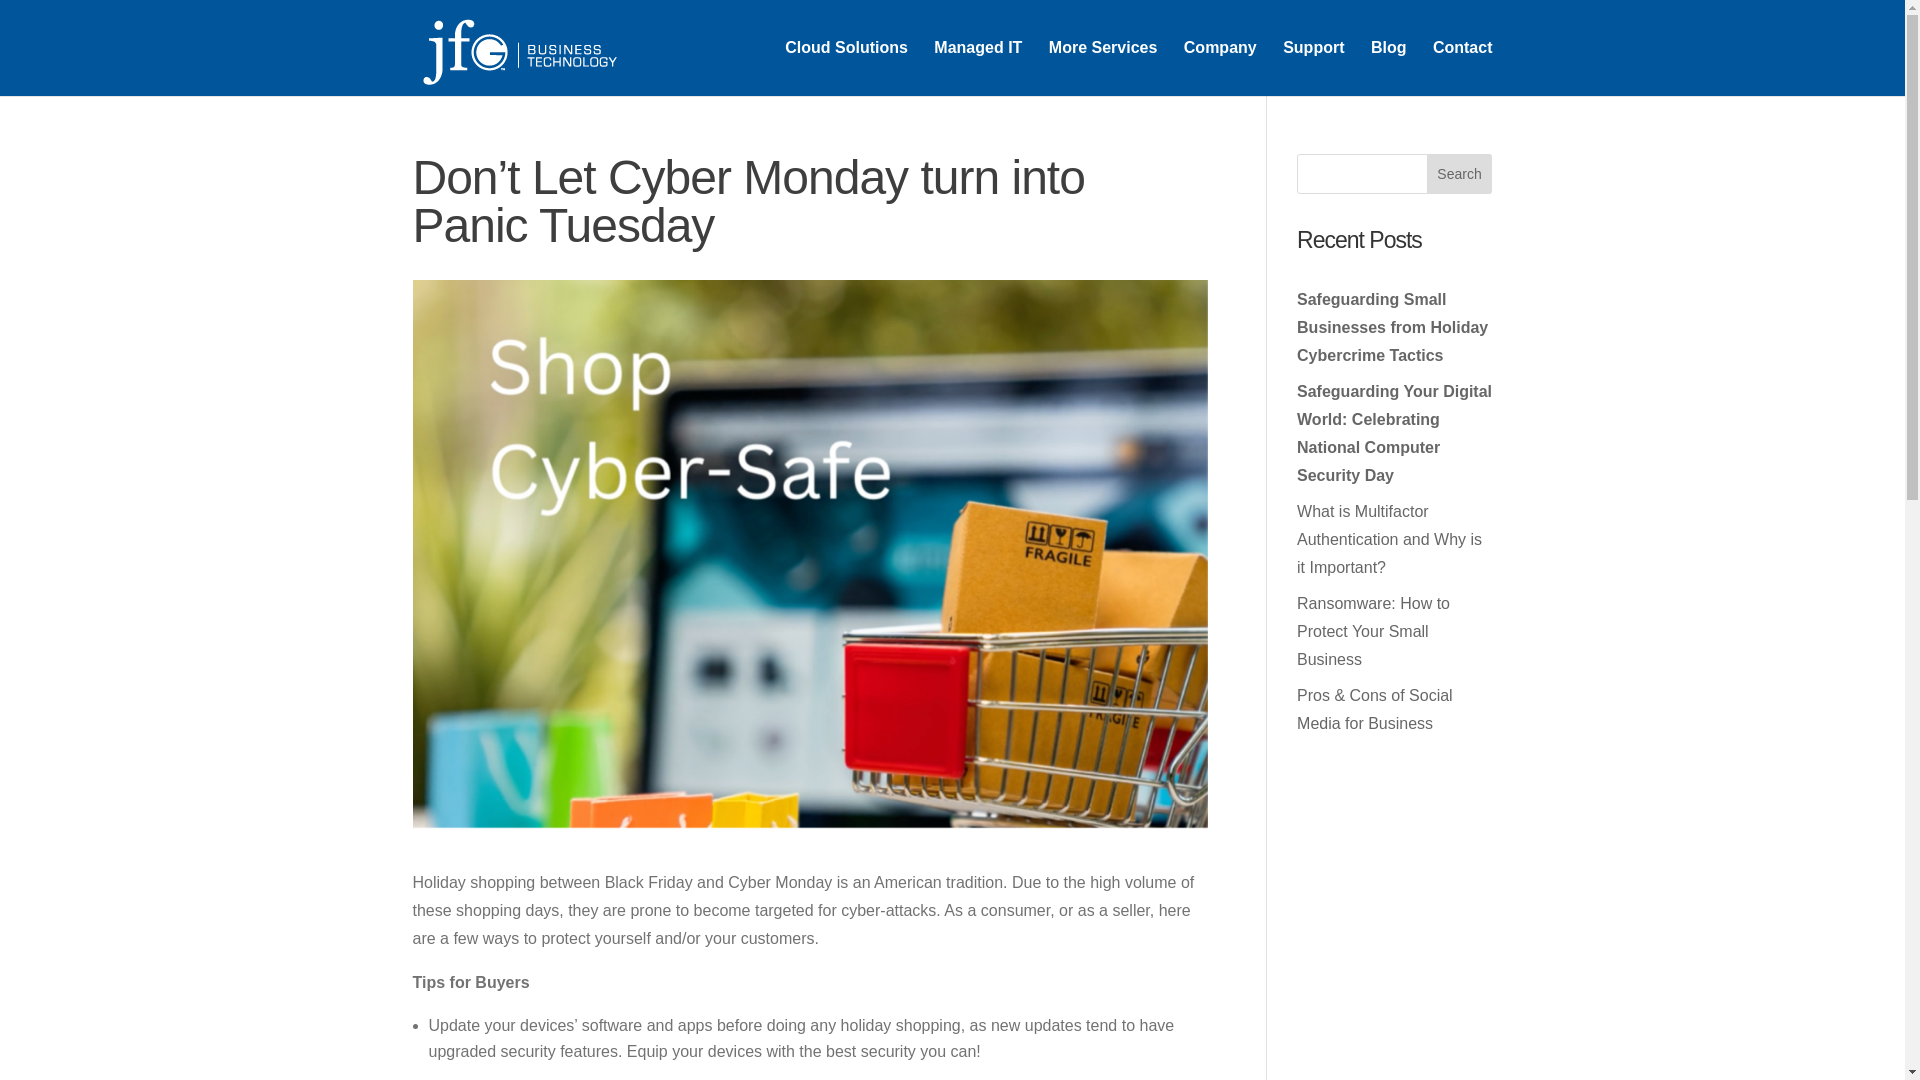 The image size is (1920, 1080). Describe the element at coordinates (977, 68) in the screenshot. I see `Managed IT` at that location.